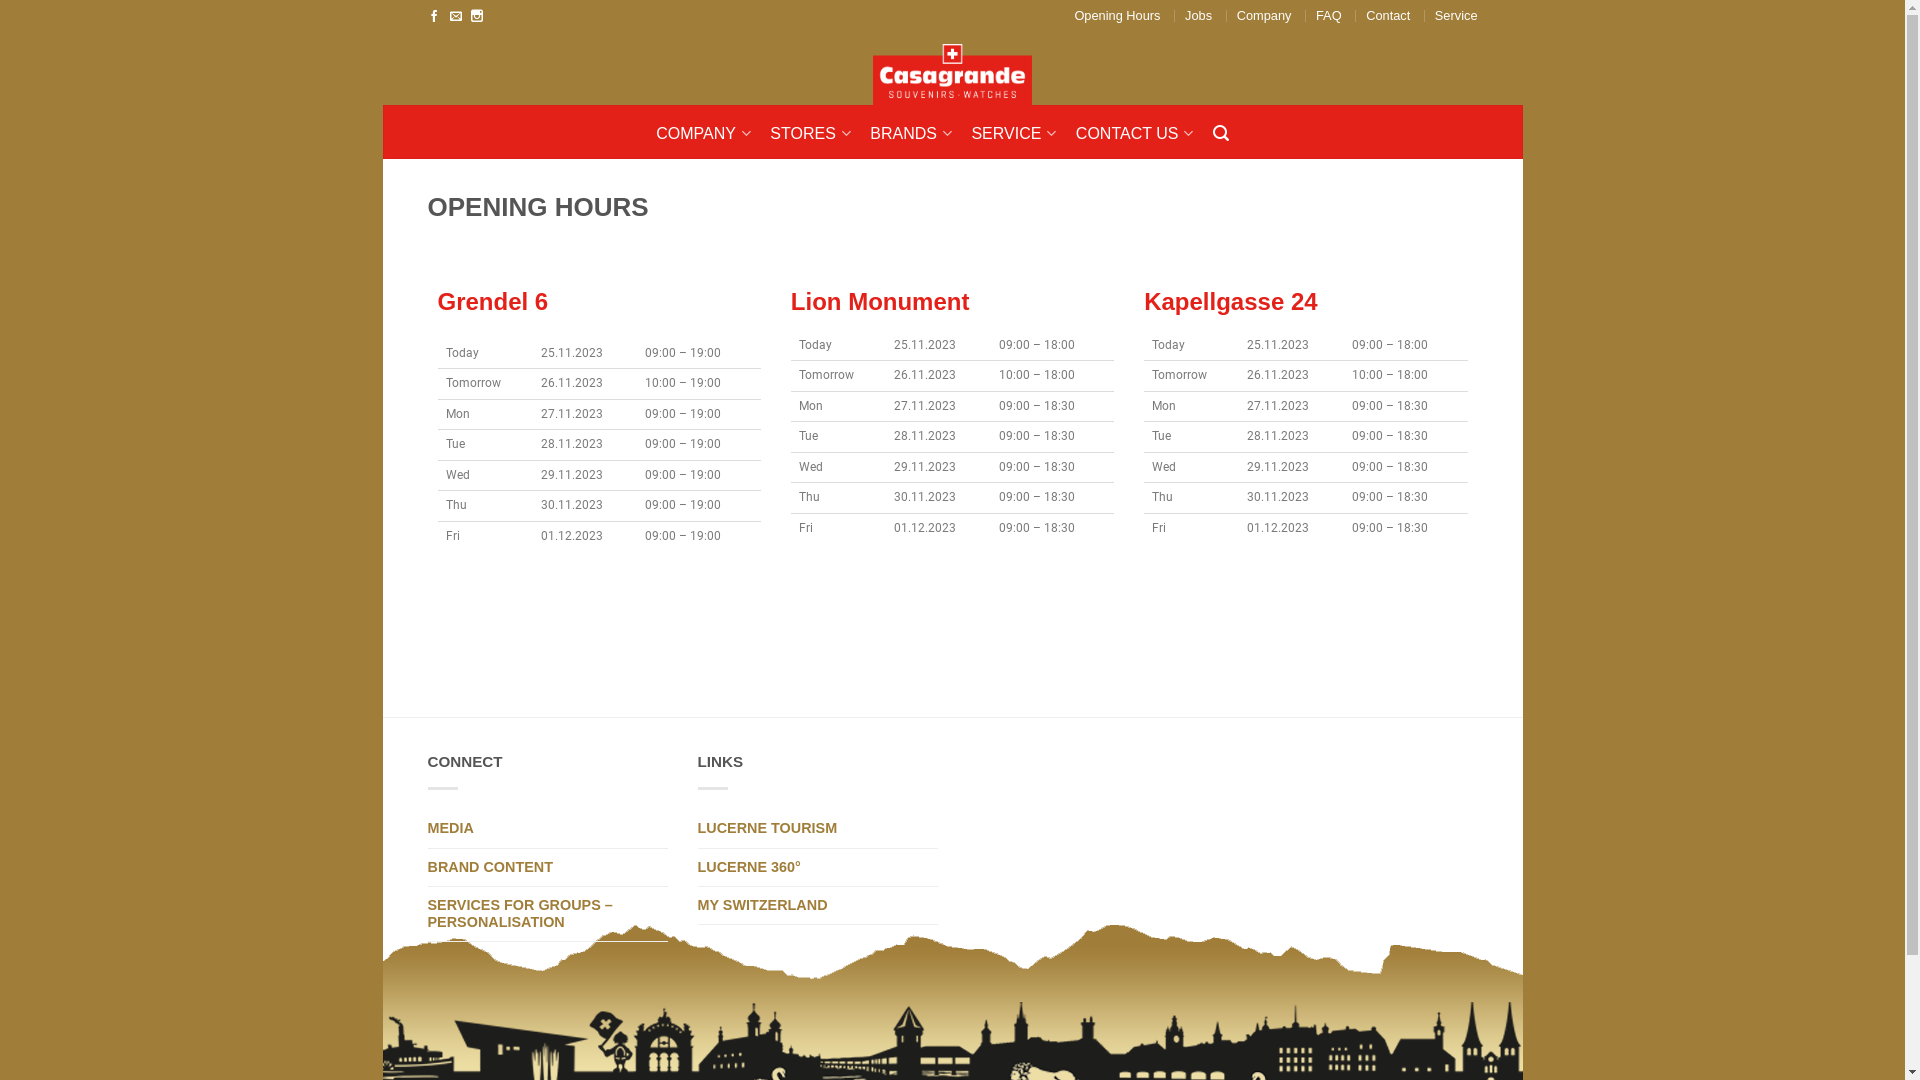  Describe the element at coordinates (548, 868) in the screenshot. I see `BRAND CONTENT` at that location.